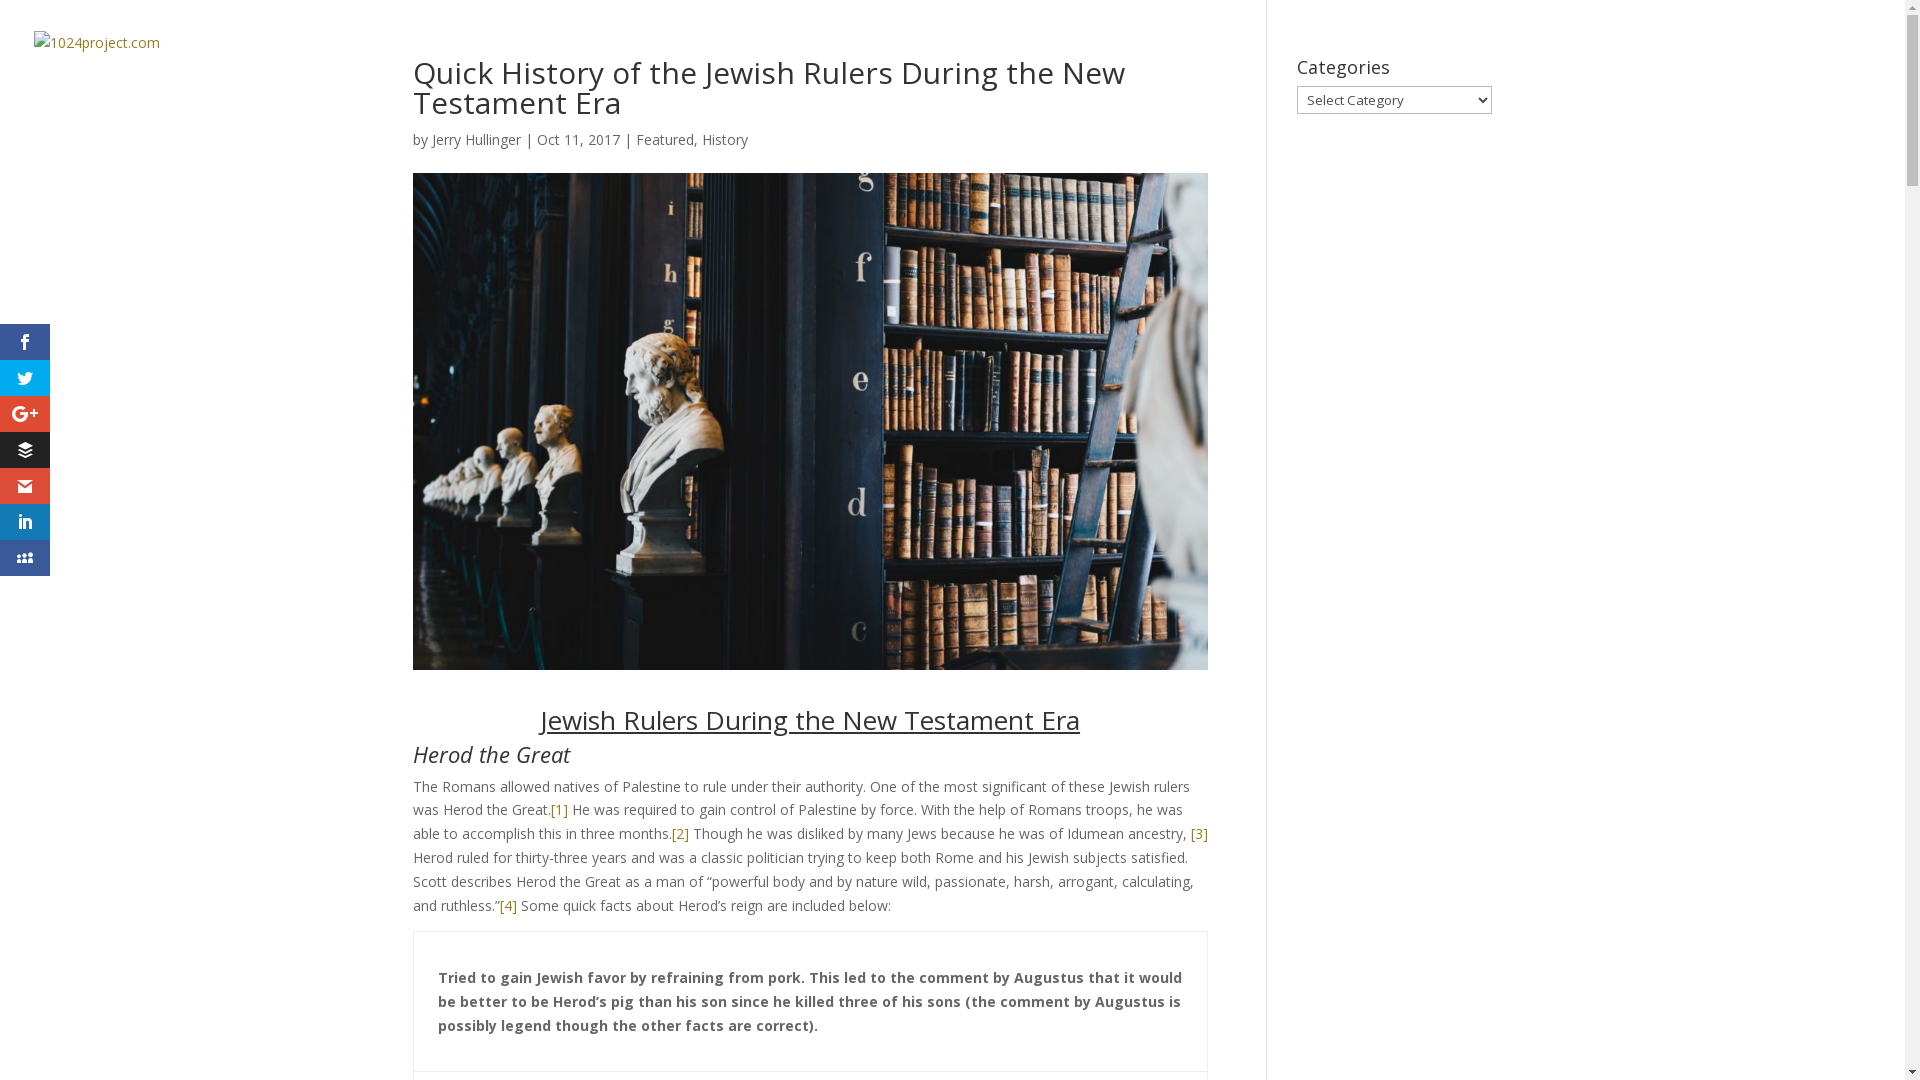 This screenshot has height=1080, width=1920. I want to click on Series, so click(1550, 67).